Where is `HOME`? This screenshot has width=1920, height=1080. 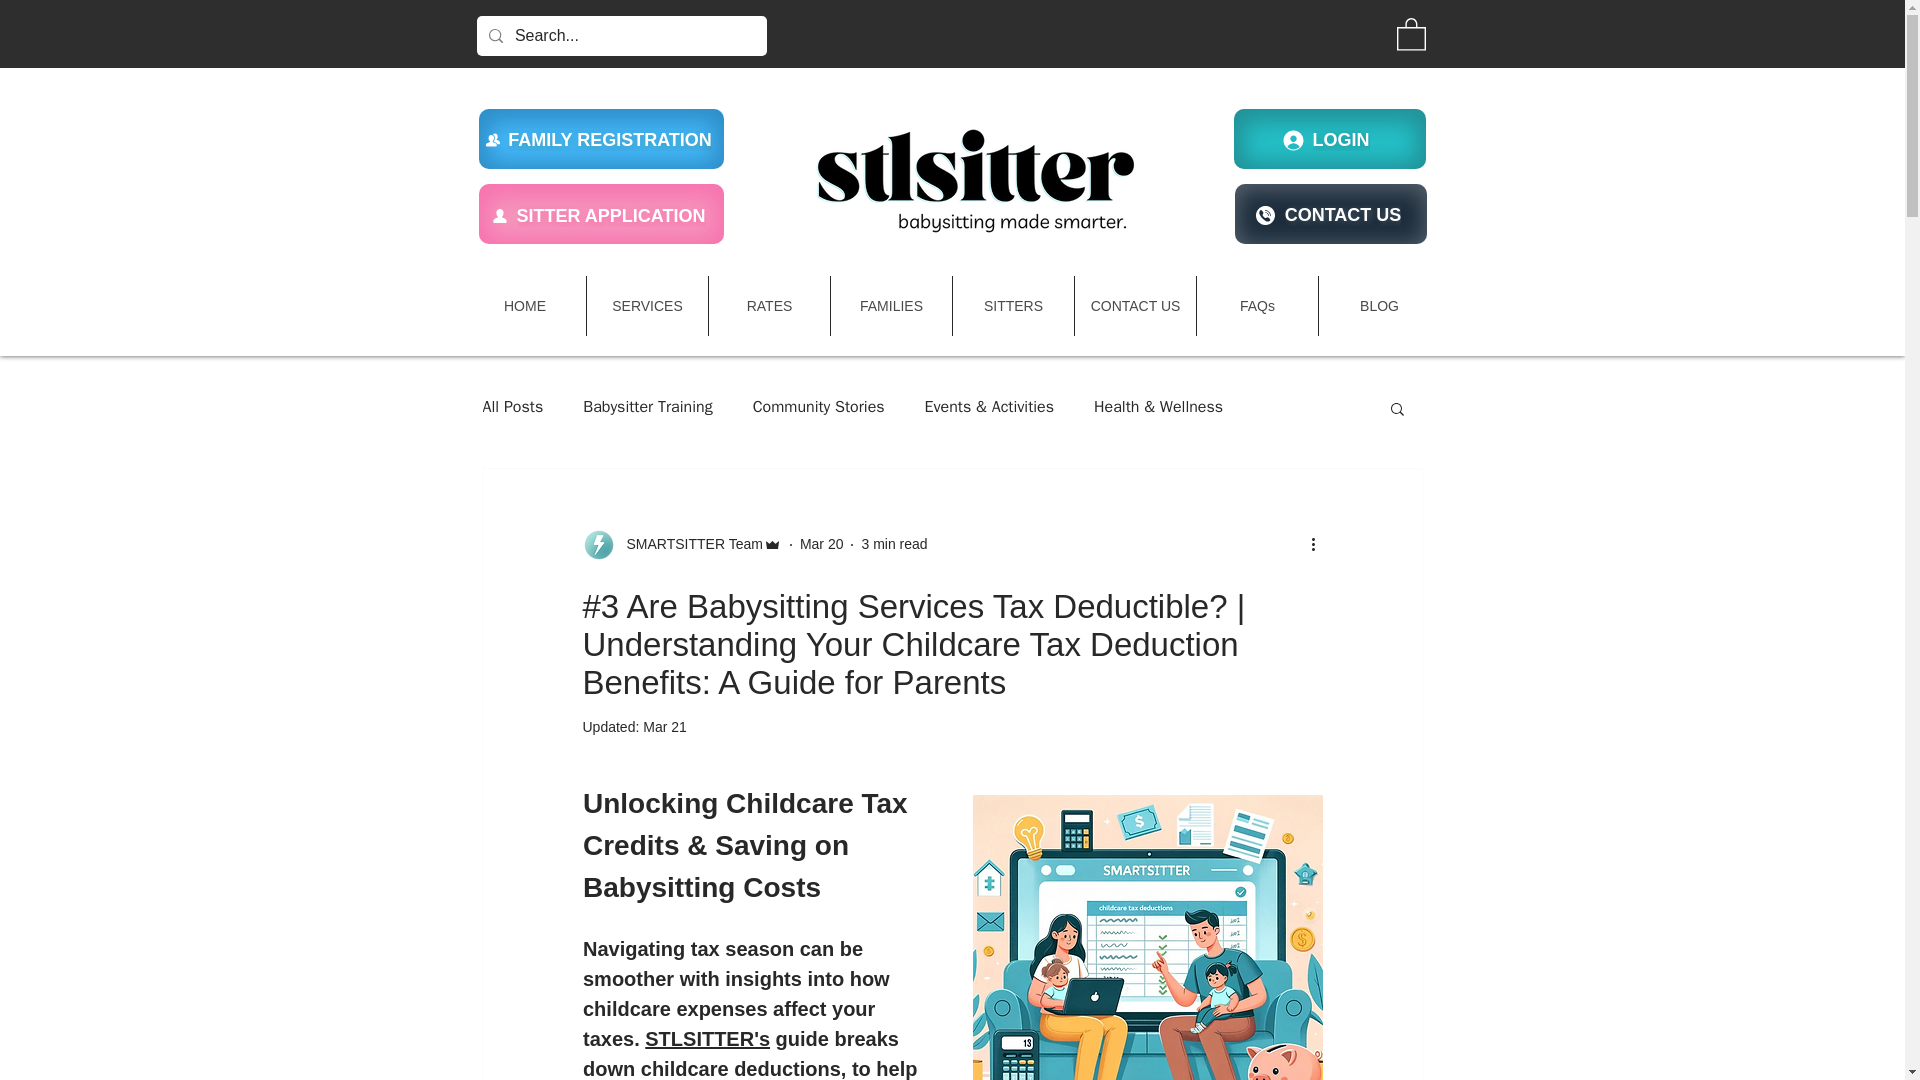 HOME is located at coordinates (524, 306).